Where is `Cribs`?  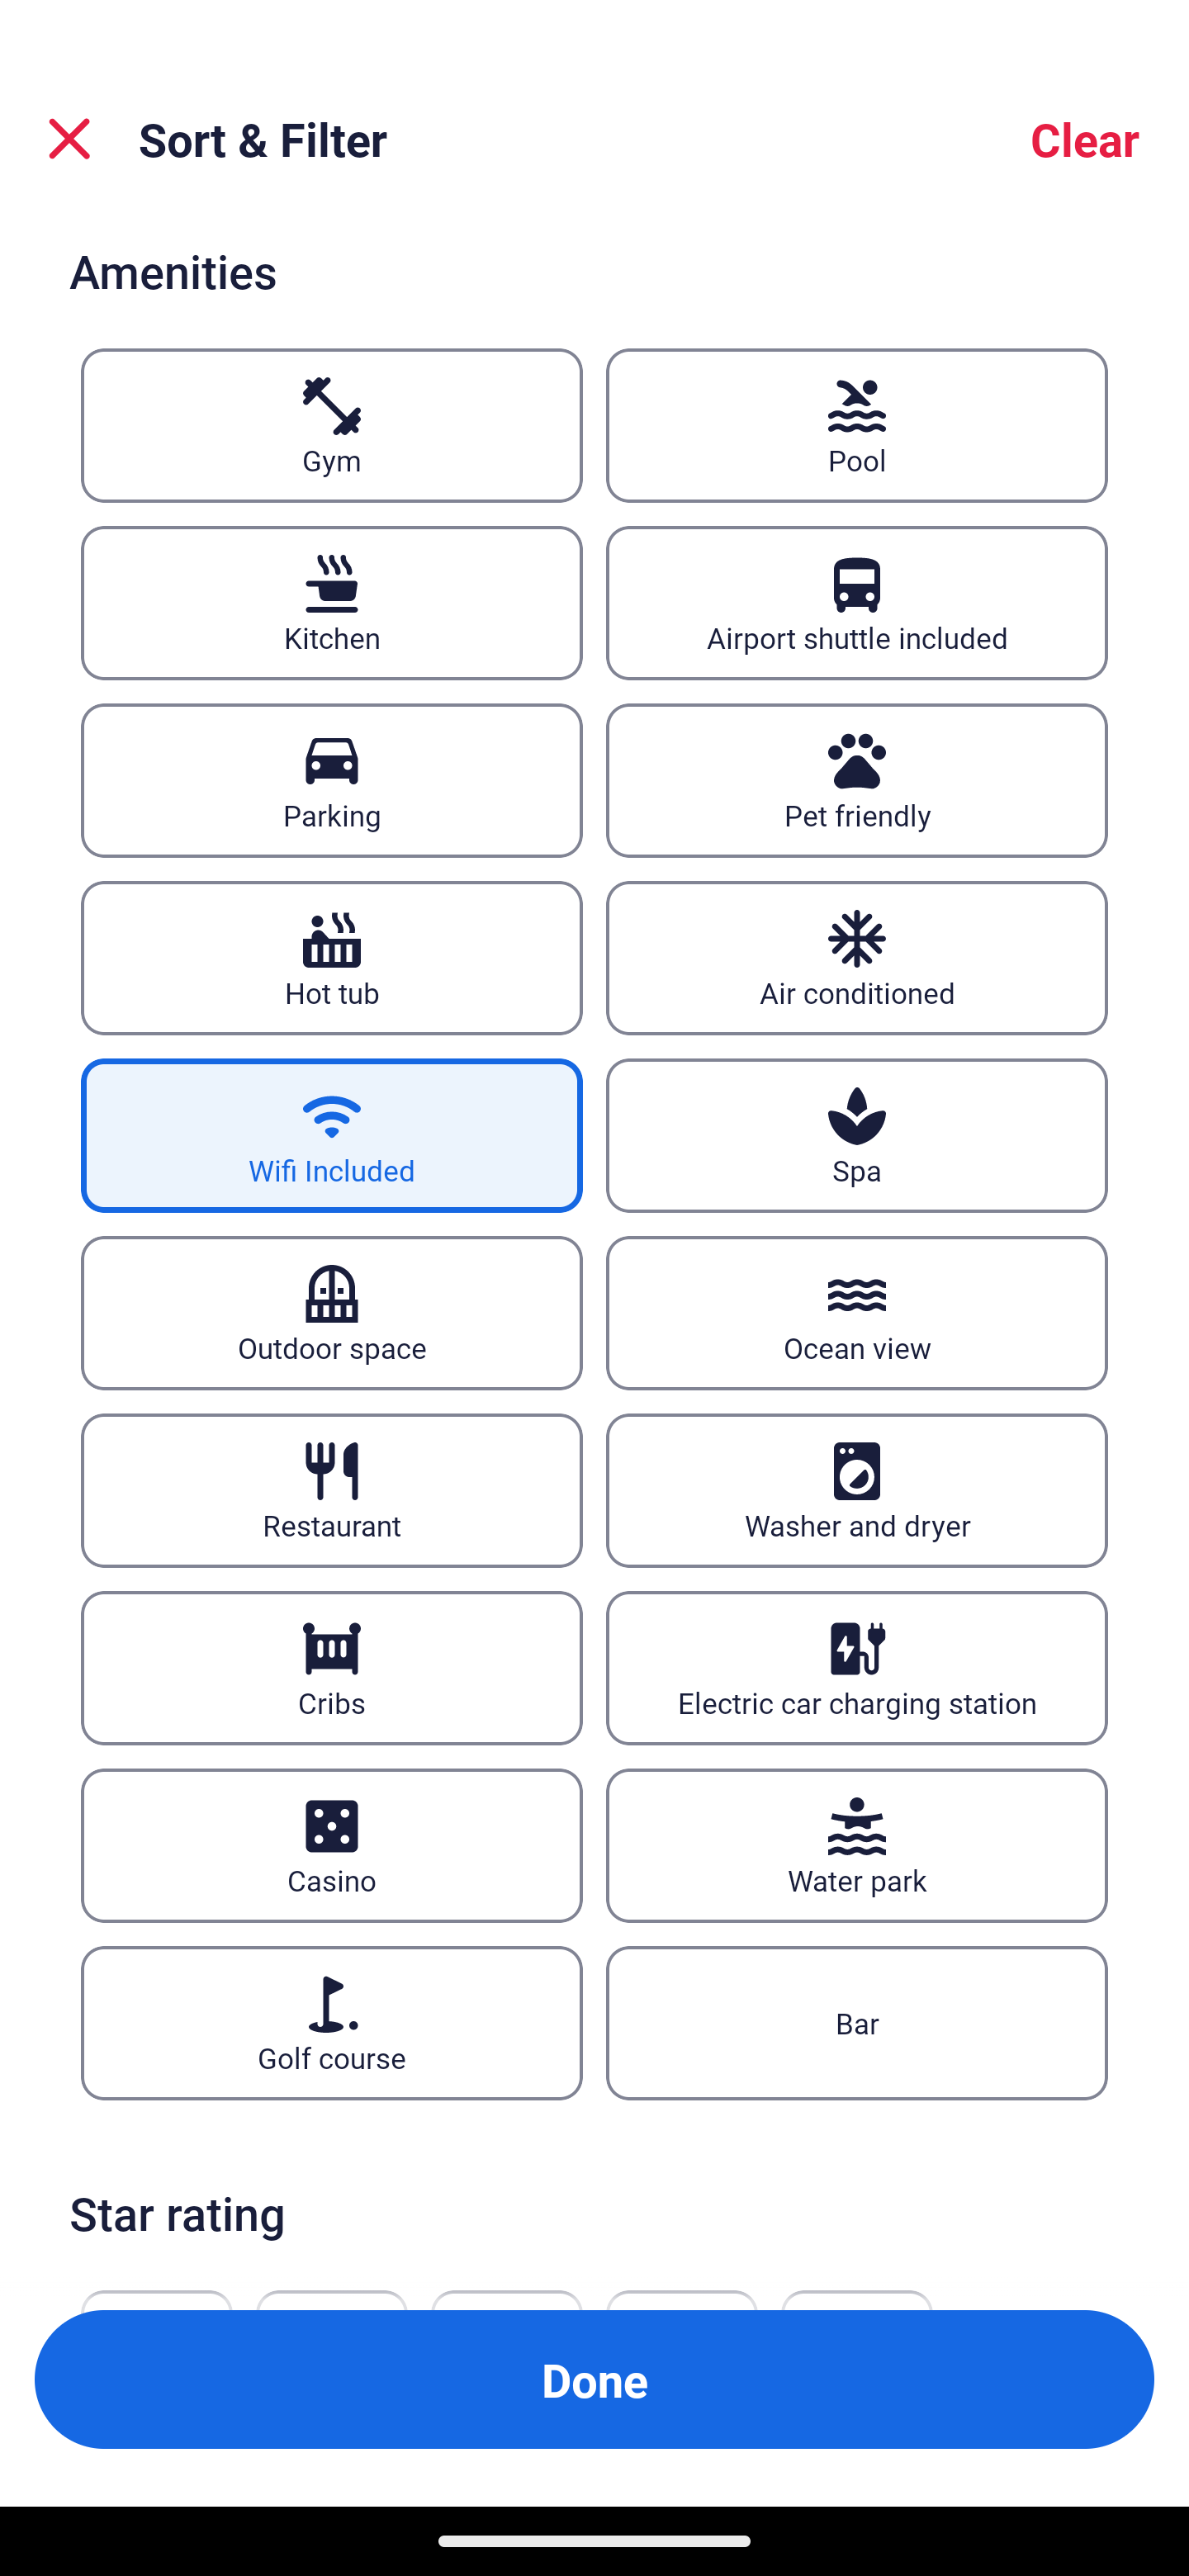 Cribs is located at coordinates (331, 1669).